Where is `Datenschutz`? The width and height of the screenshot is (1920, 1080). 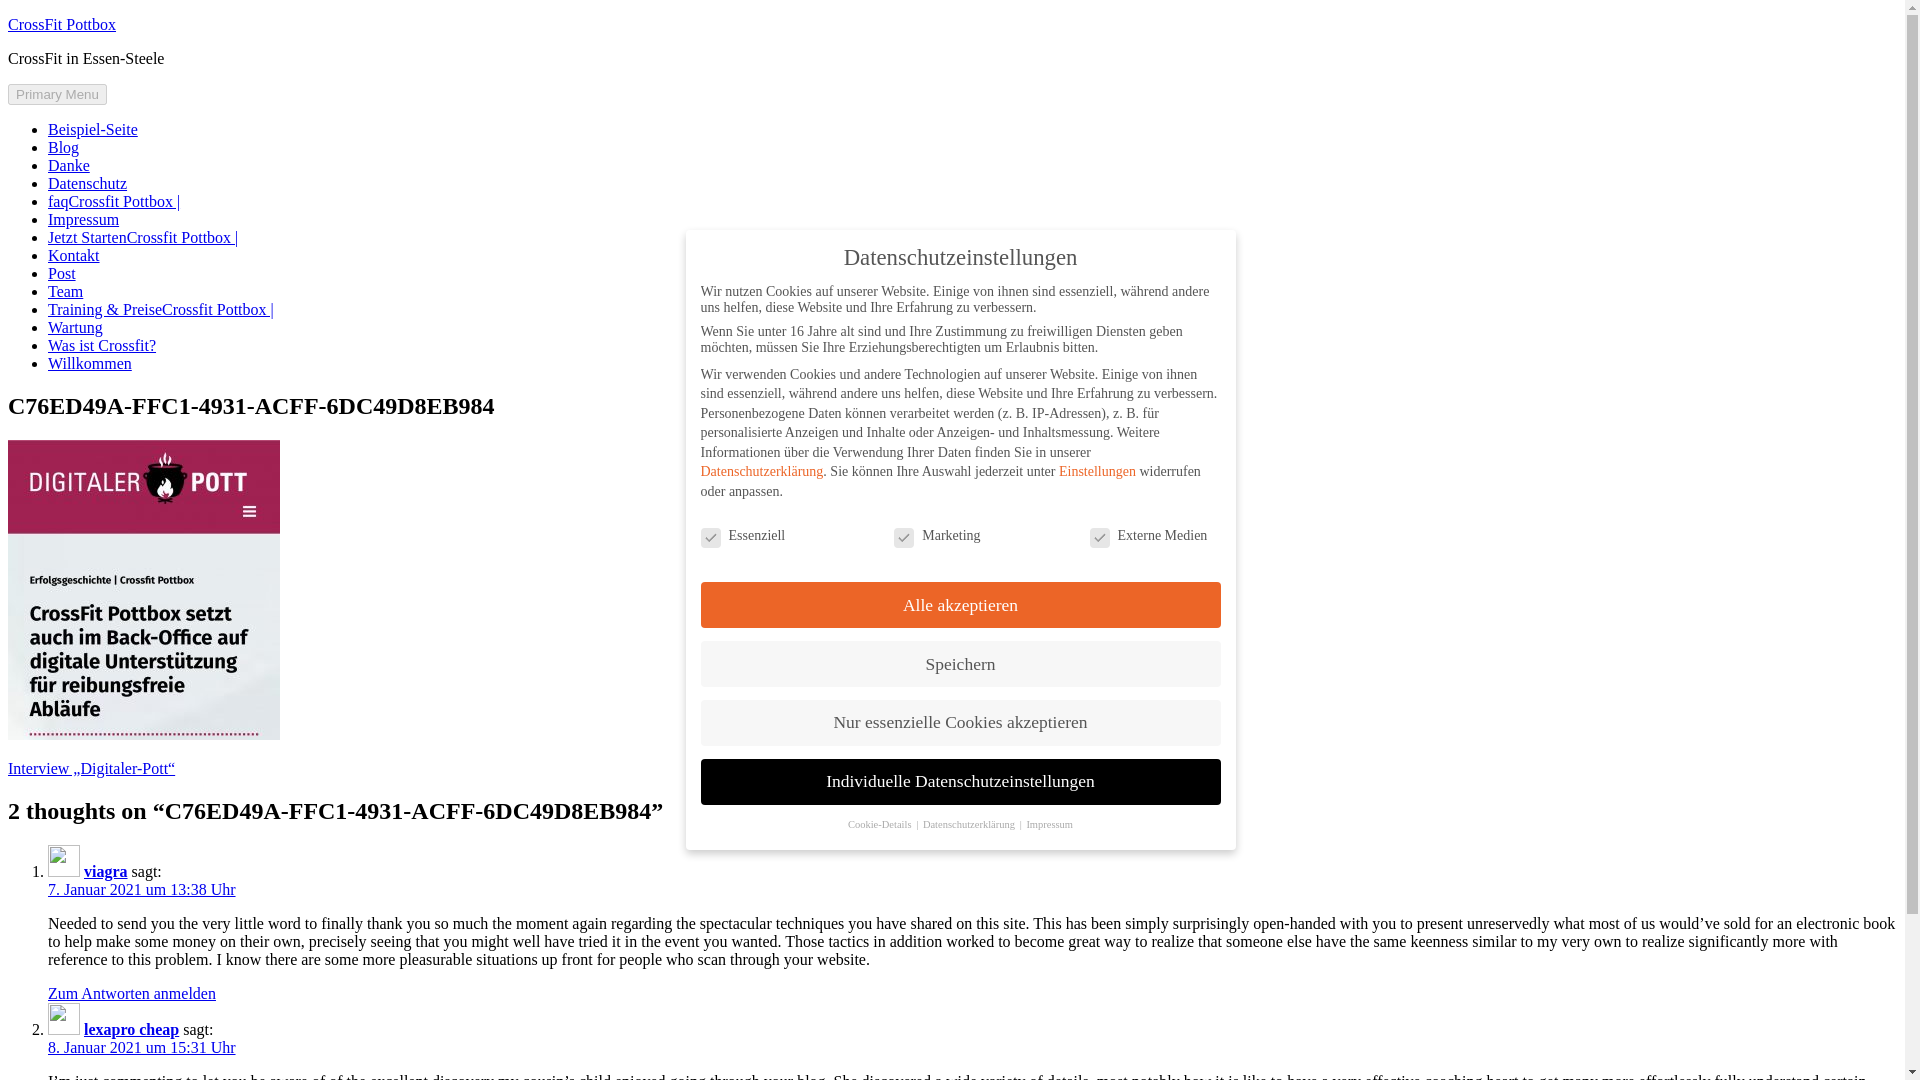
Datenschutz is located at coordinates (87, 183).